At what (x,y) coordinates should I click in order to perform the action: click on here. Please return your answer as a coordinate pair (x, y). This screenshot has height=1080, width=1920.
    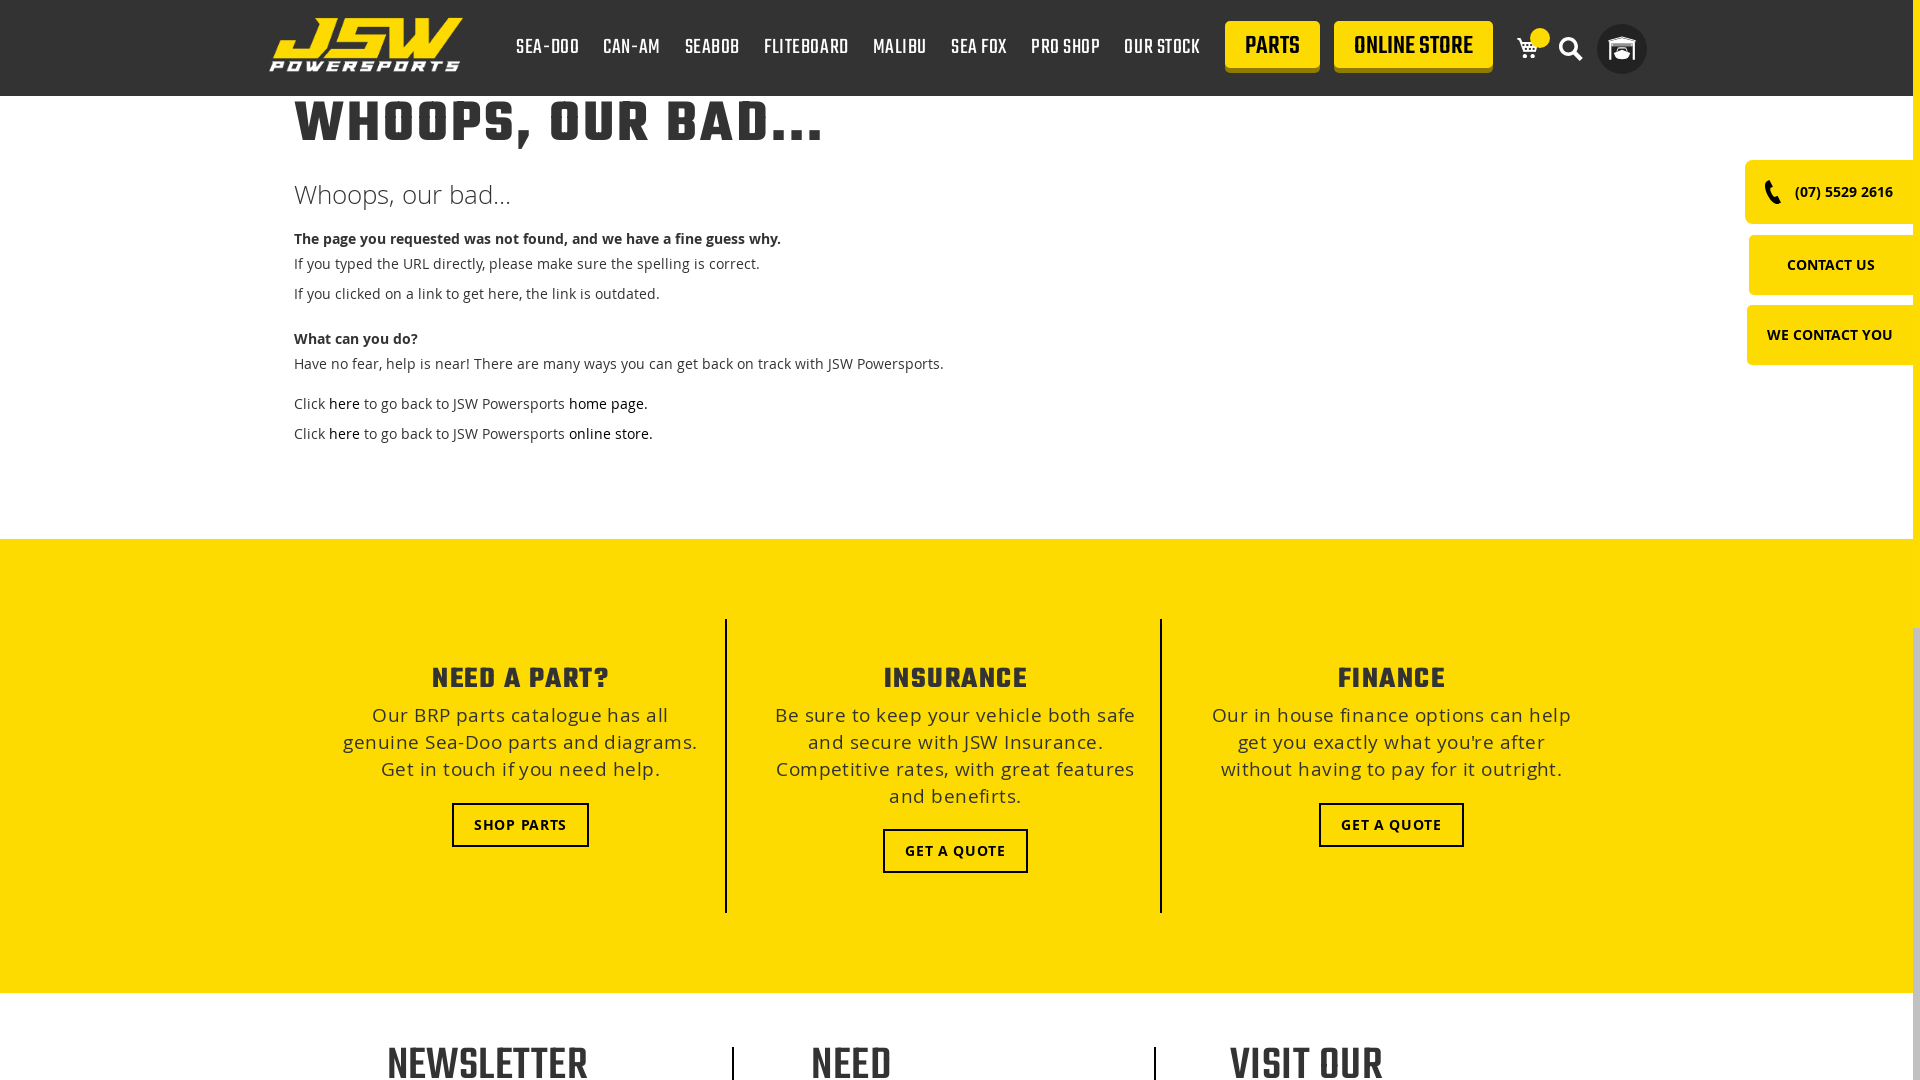
    Looking at the image, I should click on (344, 434).